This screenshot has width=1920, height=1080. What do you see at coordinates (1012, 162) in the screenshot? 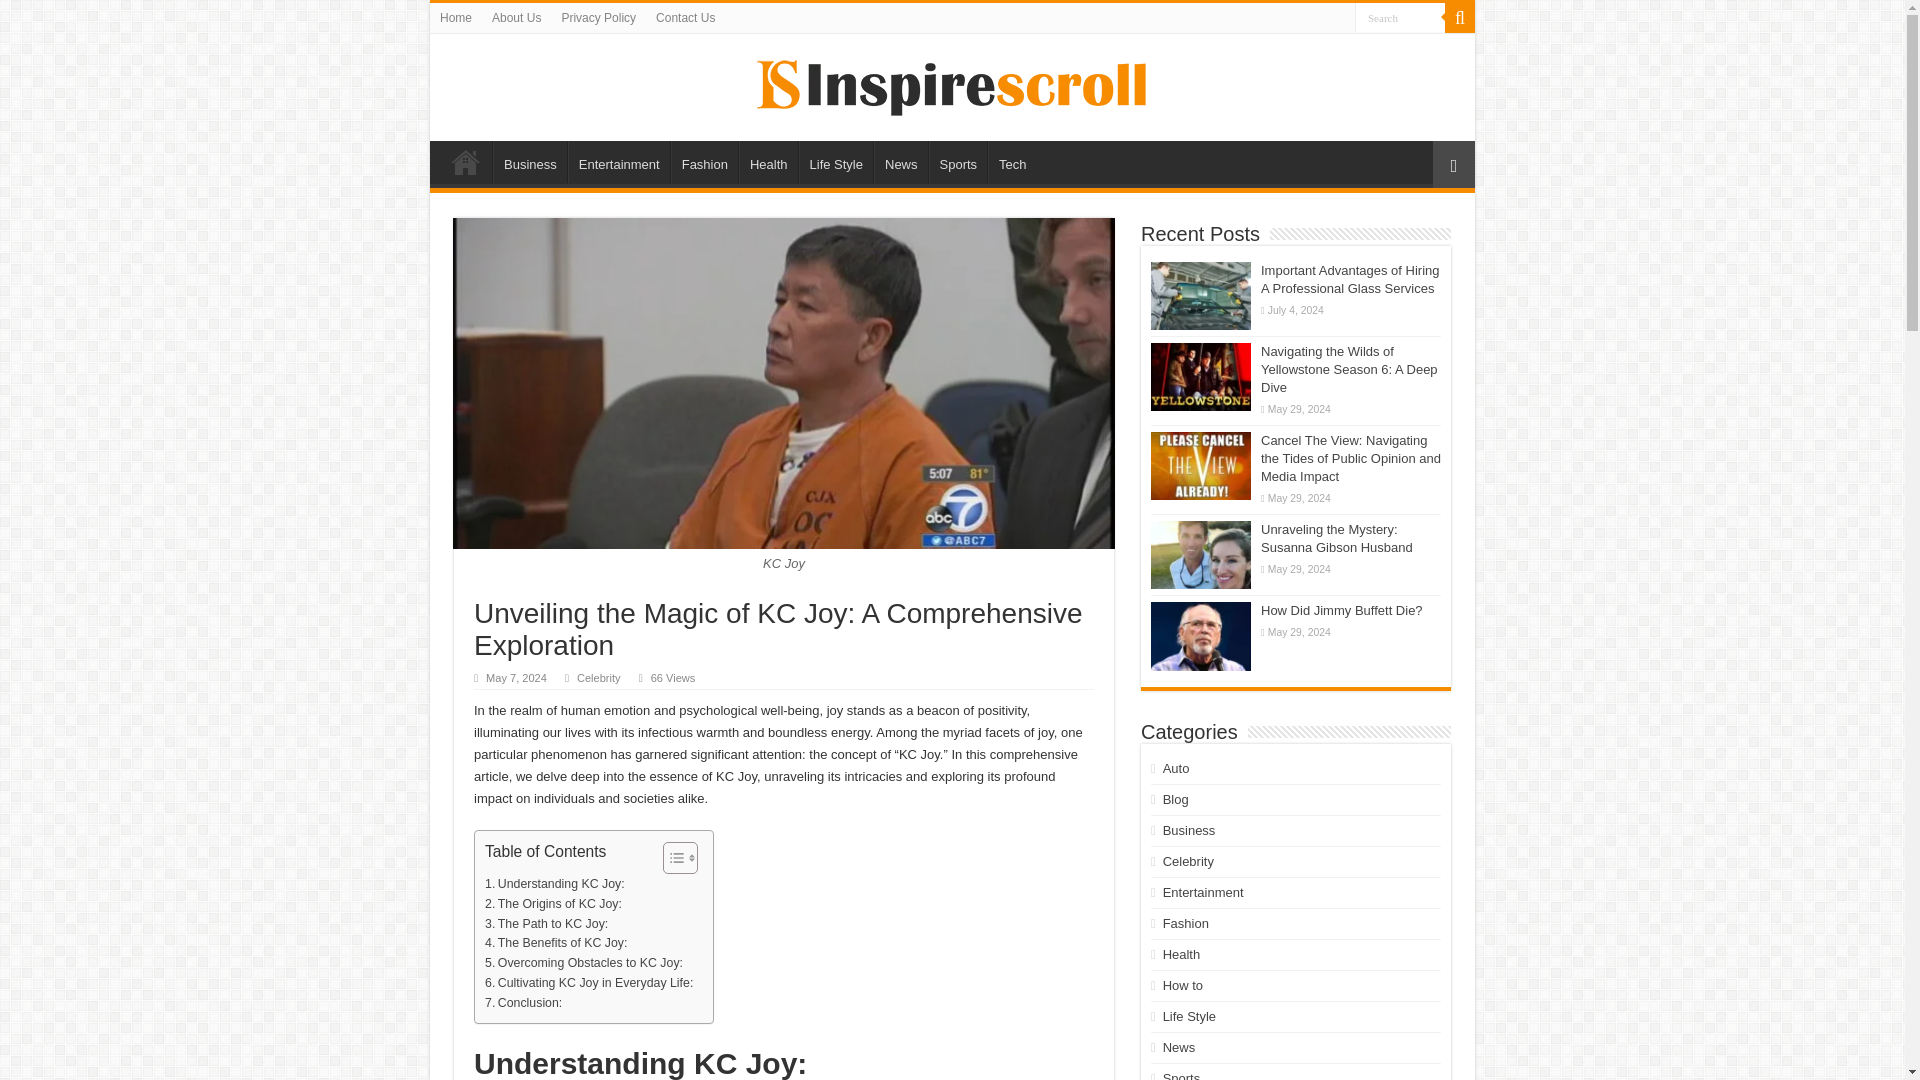
I see `Tech` at bounding box center [1012, 162].